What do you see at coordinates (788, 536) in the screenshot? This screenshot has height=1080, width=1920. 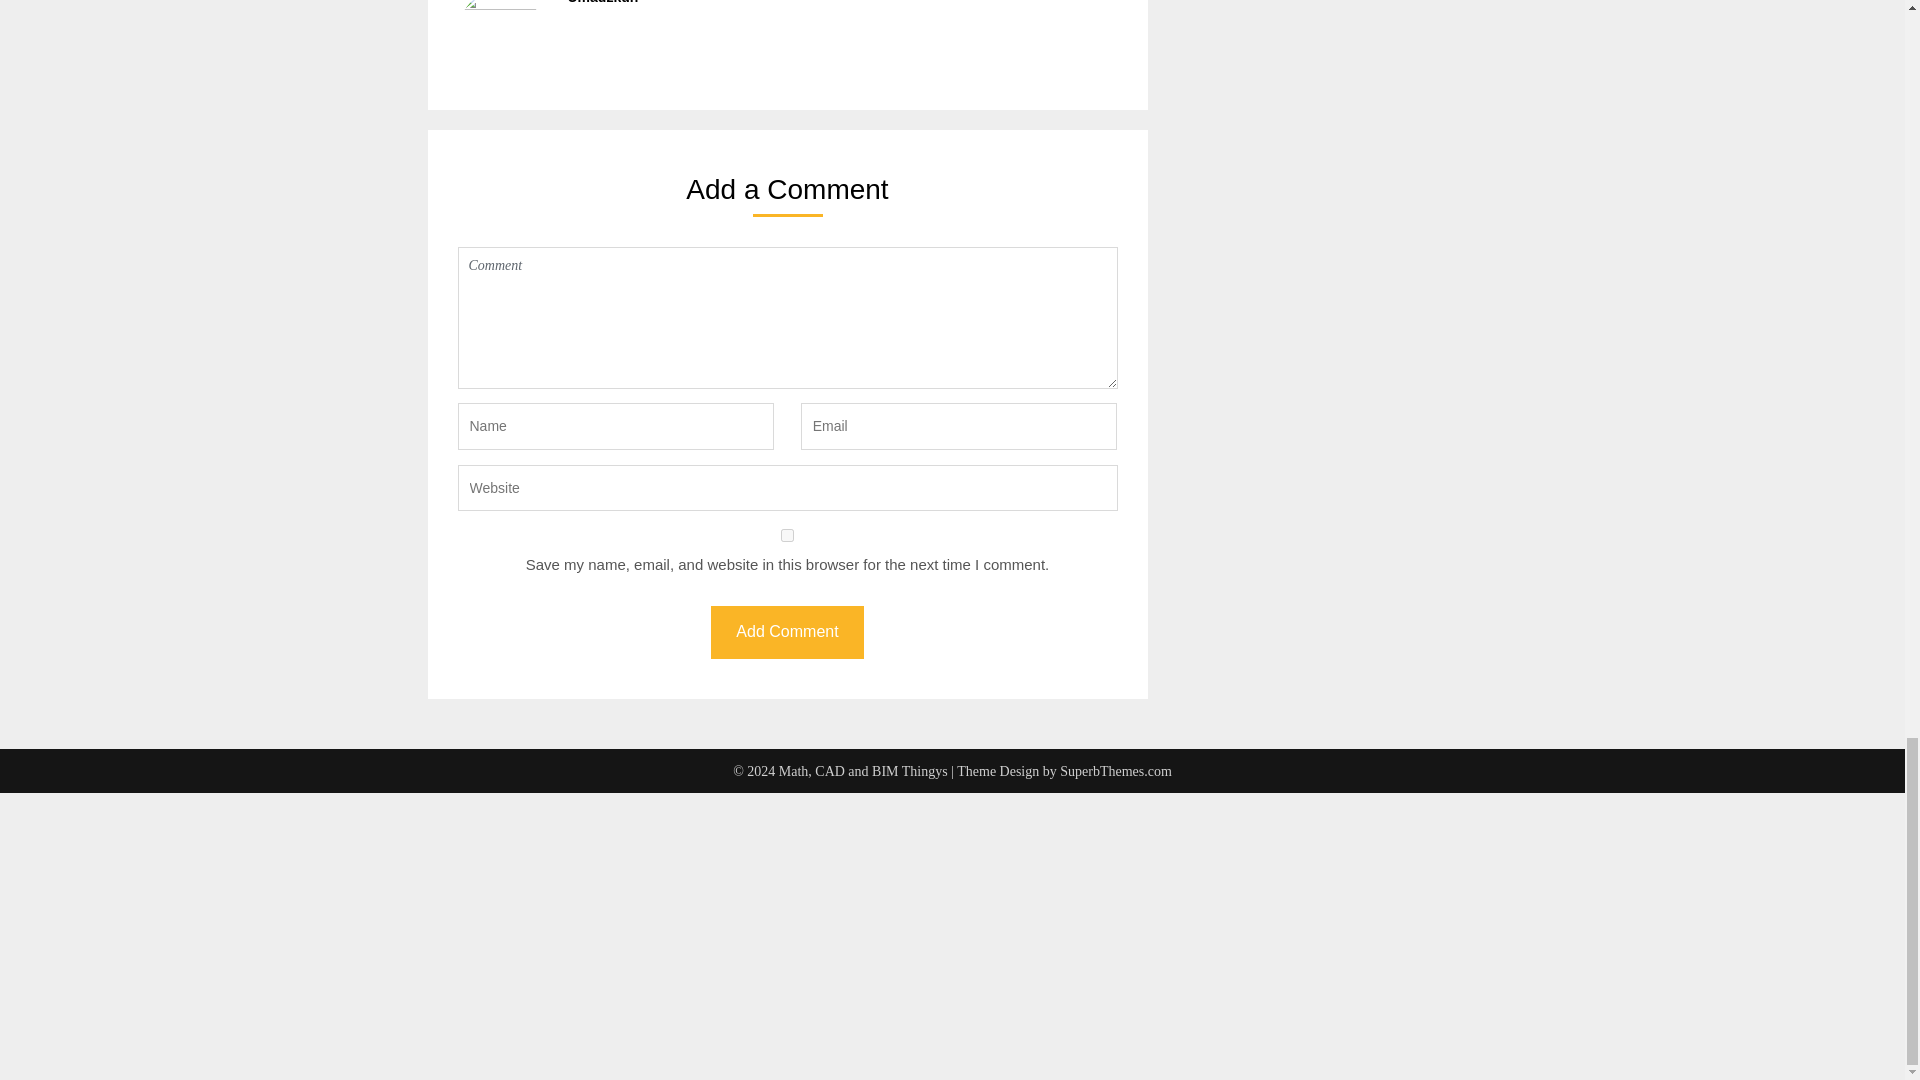 I see `yes` at bounding box center [788, 536].